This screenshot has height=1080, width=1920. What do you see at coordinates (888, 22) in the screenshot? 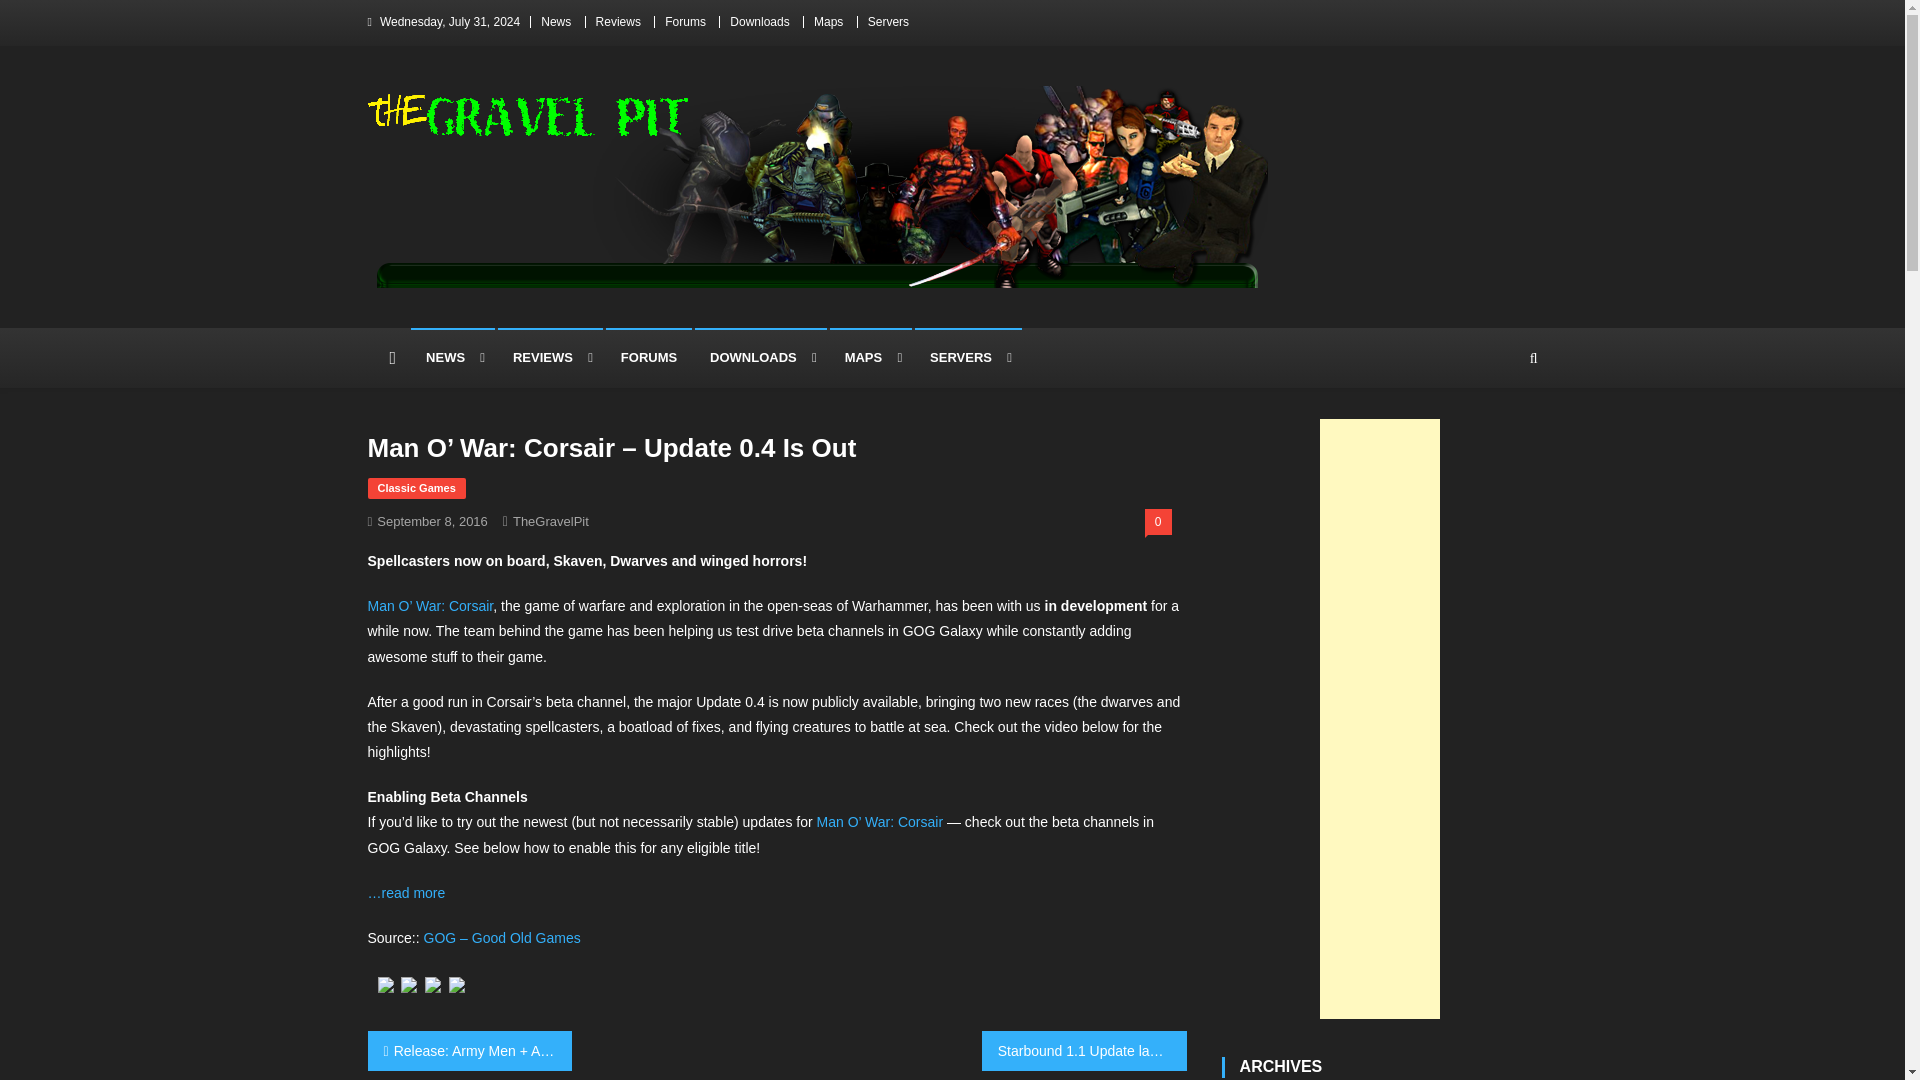
I see `Servers` at bounding box center [888, 22].